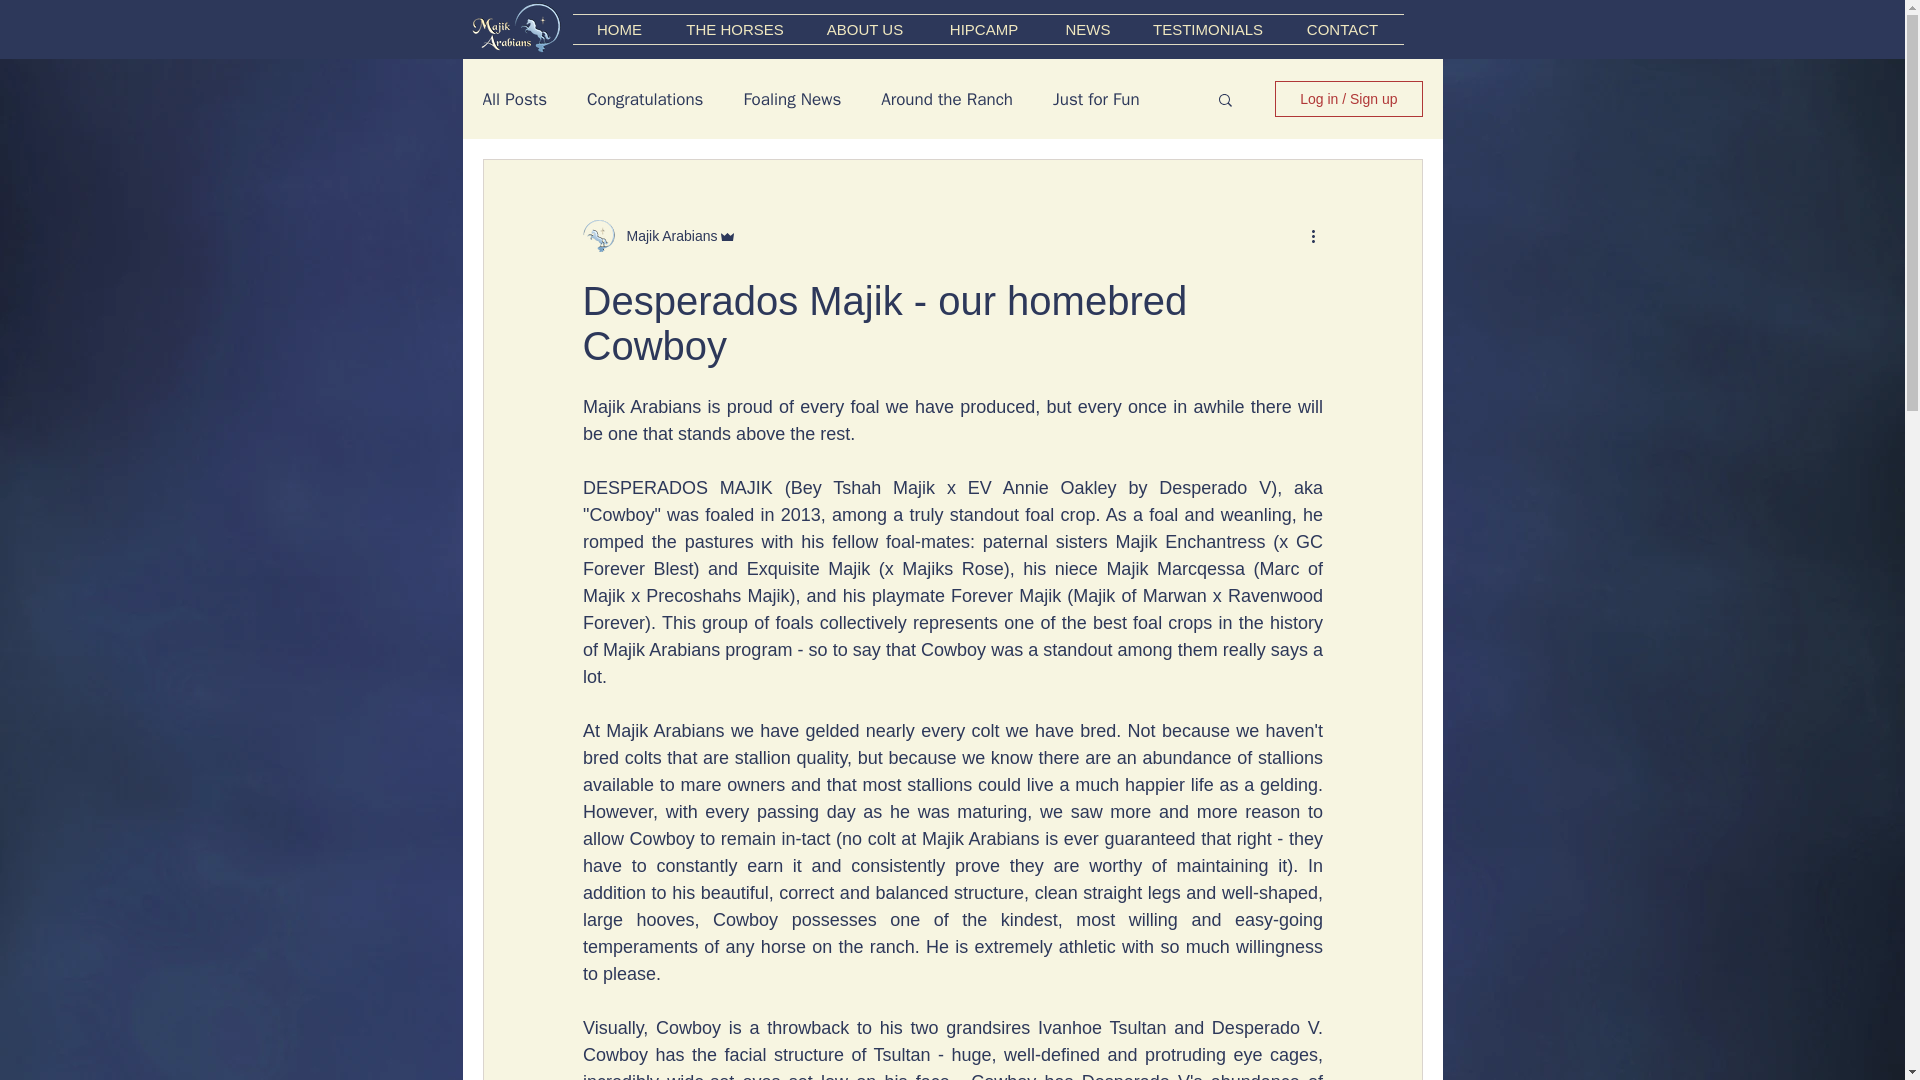 The height and width of the screenshot is (1080, 1920). I want to click on Just for Fun, so click(1096, 99).